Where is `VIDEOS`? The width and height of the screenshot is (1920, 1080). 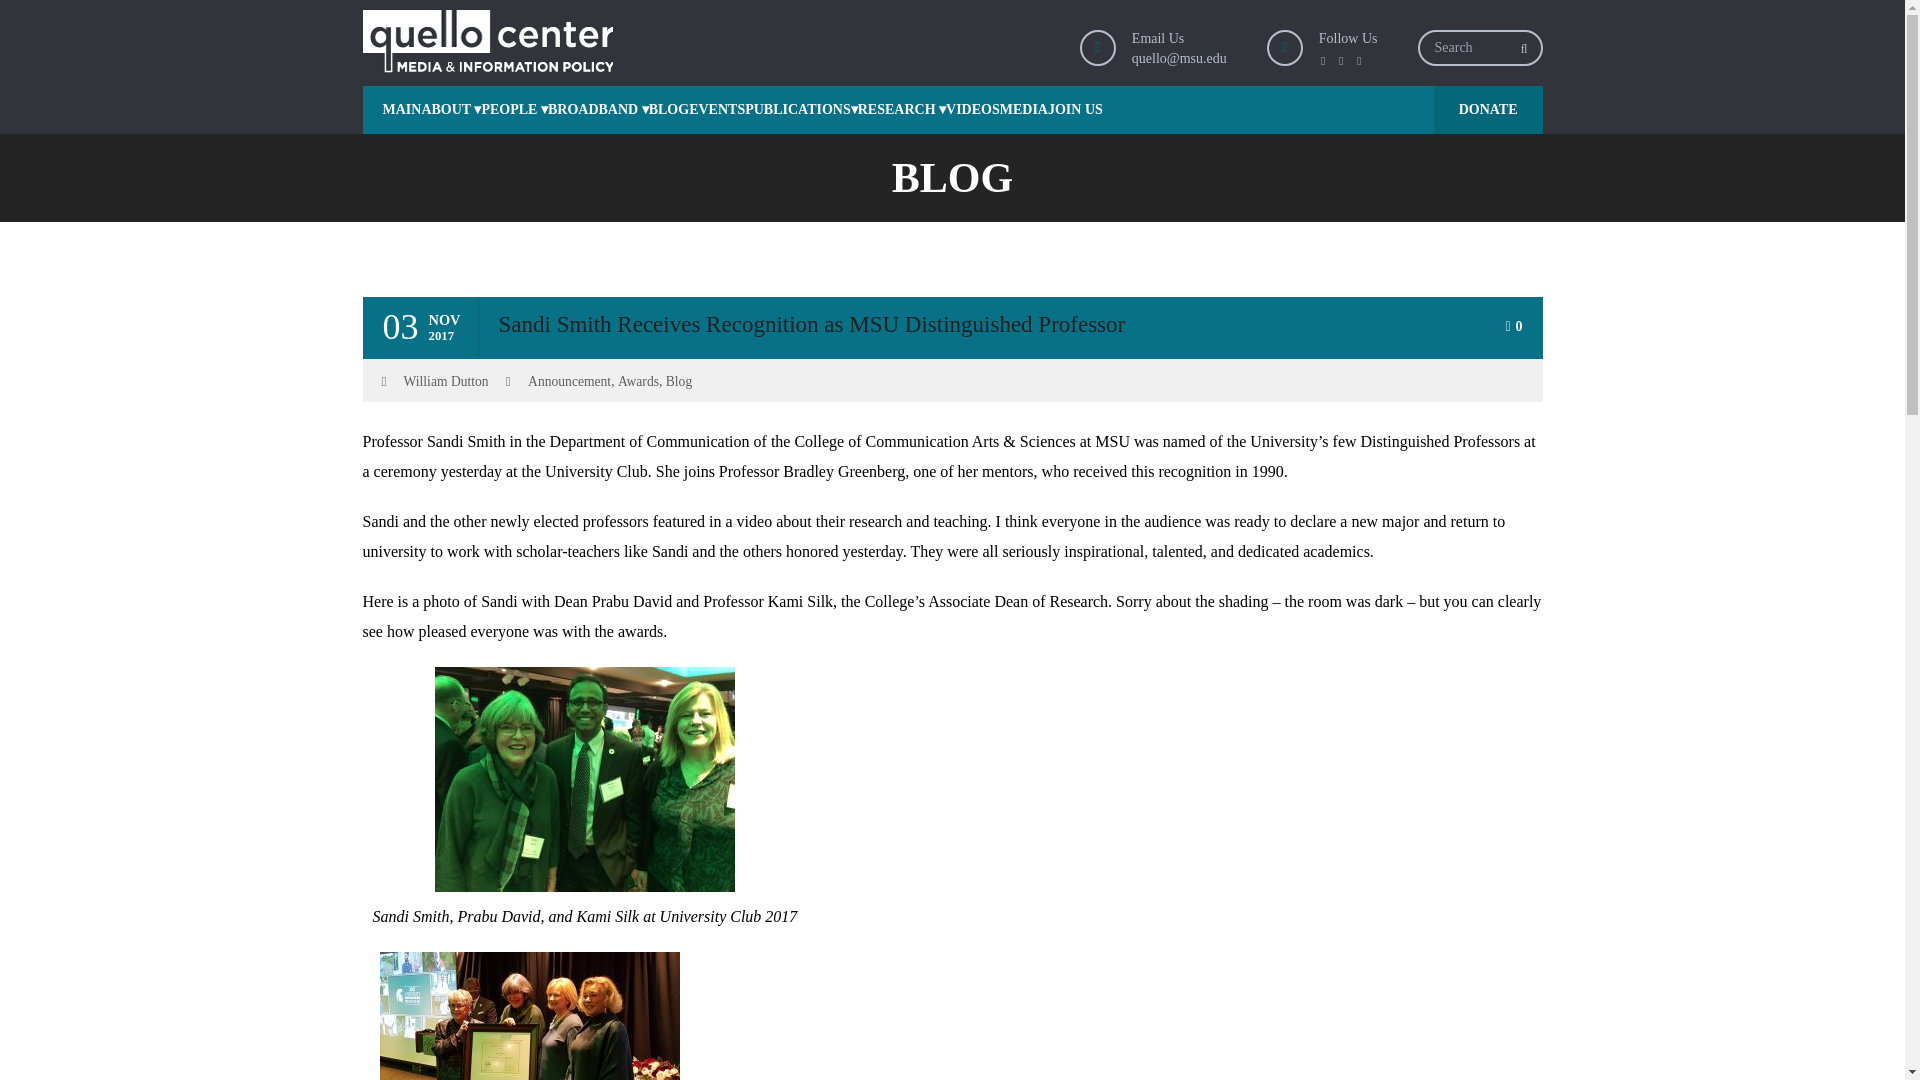 VIDEOS is located at coordinates (973, 110).